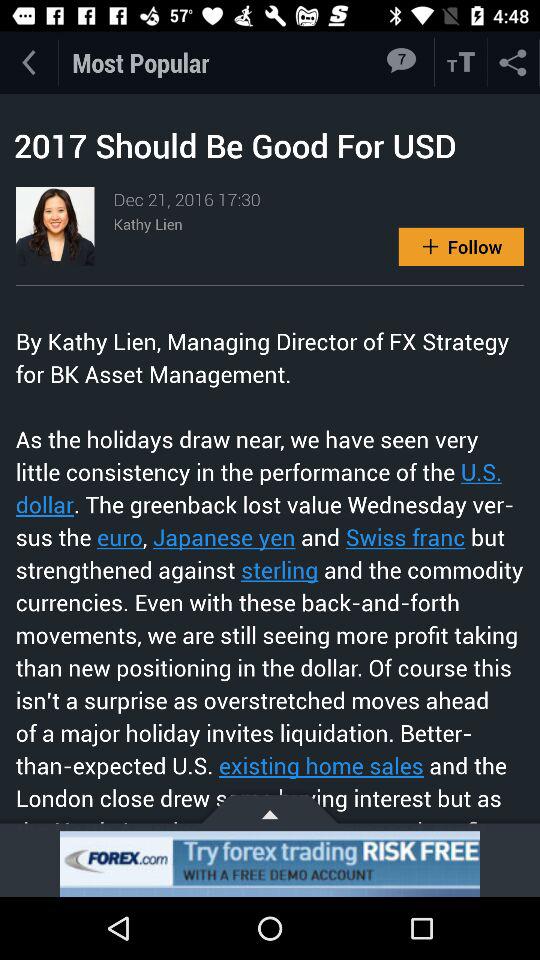 This screenshot has height=960, width=540. I want to click on open an advertised app, so click(270, 864).